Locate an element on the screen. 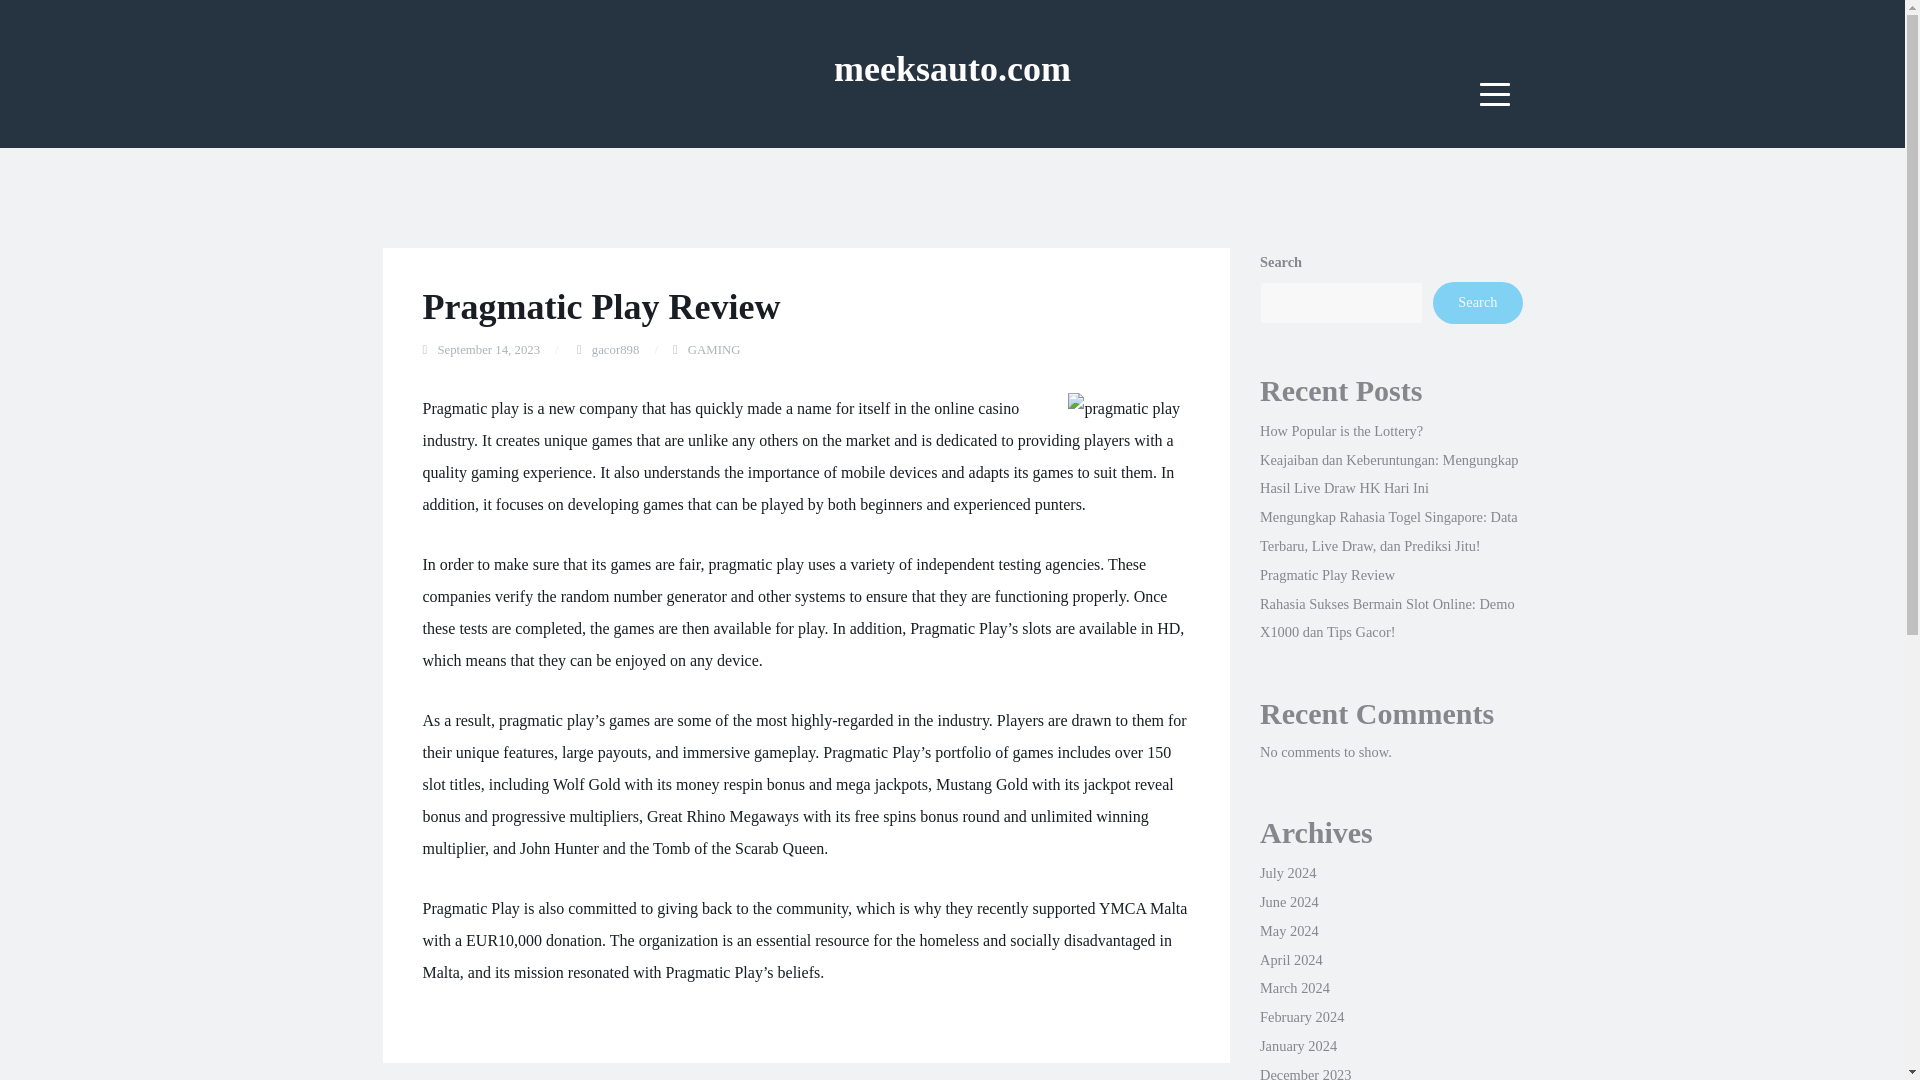 This screenshot has height=1080, width=1920. Menu is located at coordinates (1495, 94).